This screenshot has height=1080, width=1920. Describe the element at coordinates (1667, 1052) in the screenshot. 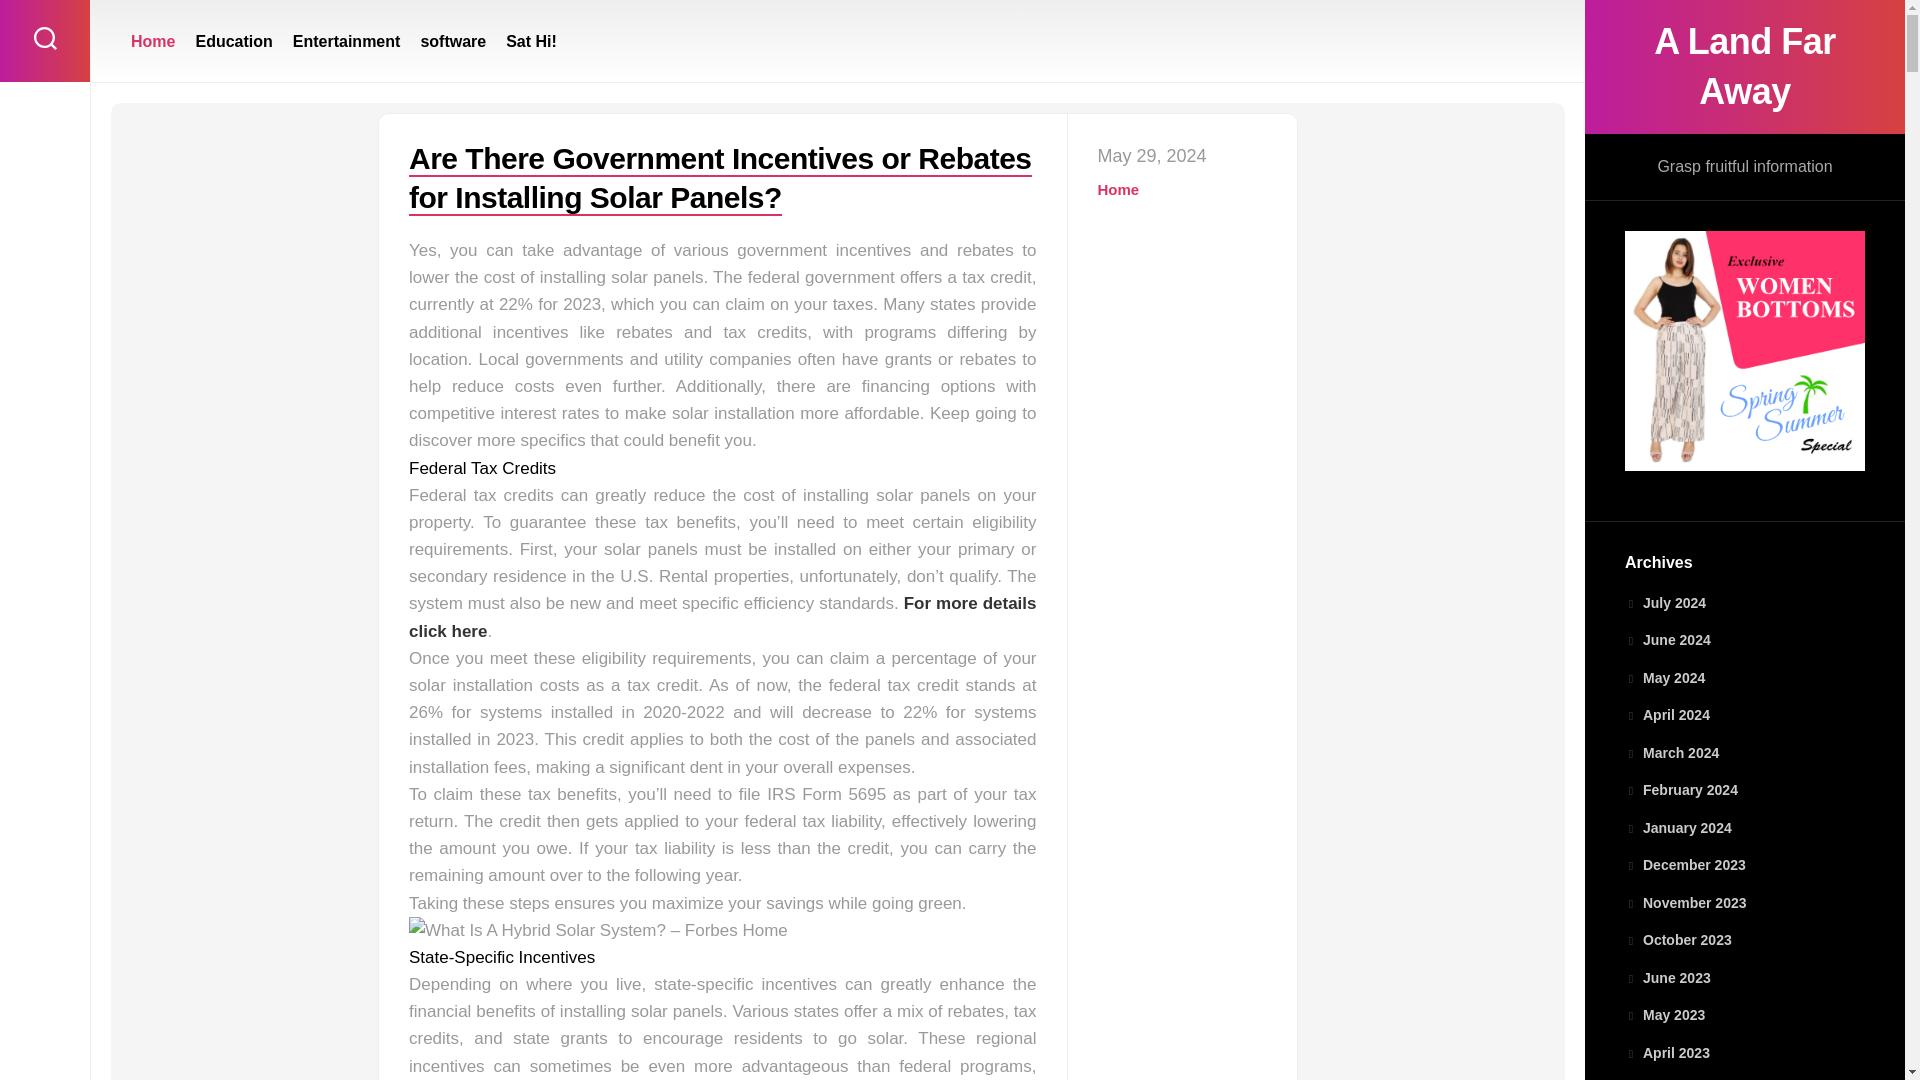

I see `April 2023` at that location.